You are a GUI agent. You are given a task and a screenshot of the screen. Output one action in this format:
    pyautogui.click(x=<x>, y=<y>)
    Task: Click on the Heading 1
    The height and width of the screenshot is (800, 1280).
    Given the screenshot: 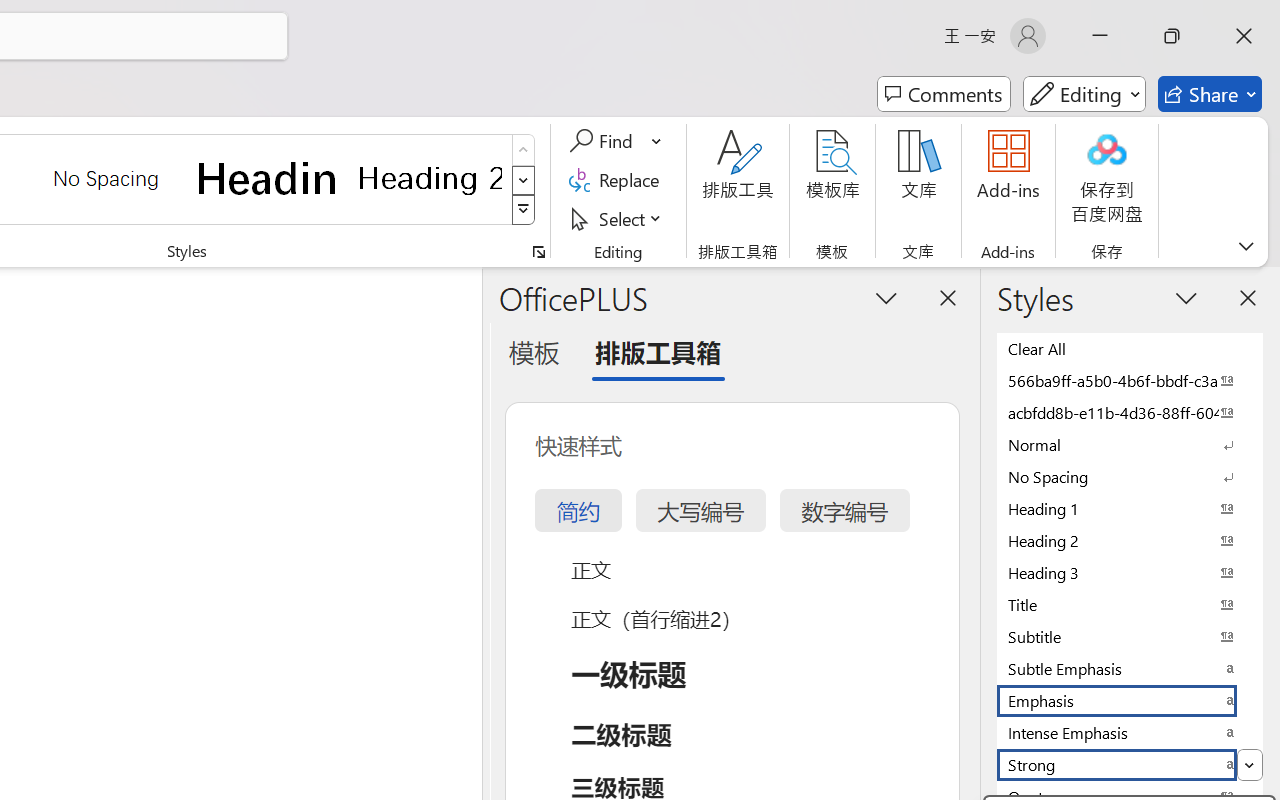 What is the action you would take?
    pyautogui.click(x=268, y=178)
    